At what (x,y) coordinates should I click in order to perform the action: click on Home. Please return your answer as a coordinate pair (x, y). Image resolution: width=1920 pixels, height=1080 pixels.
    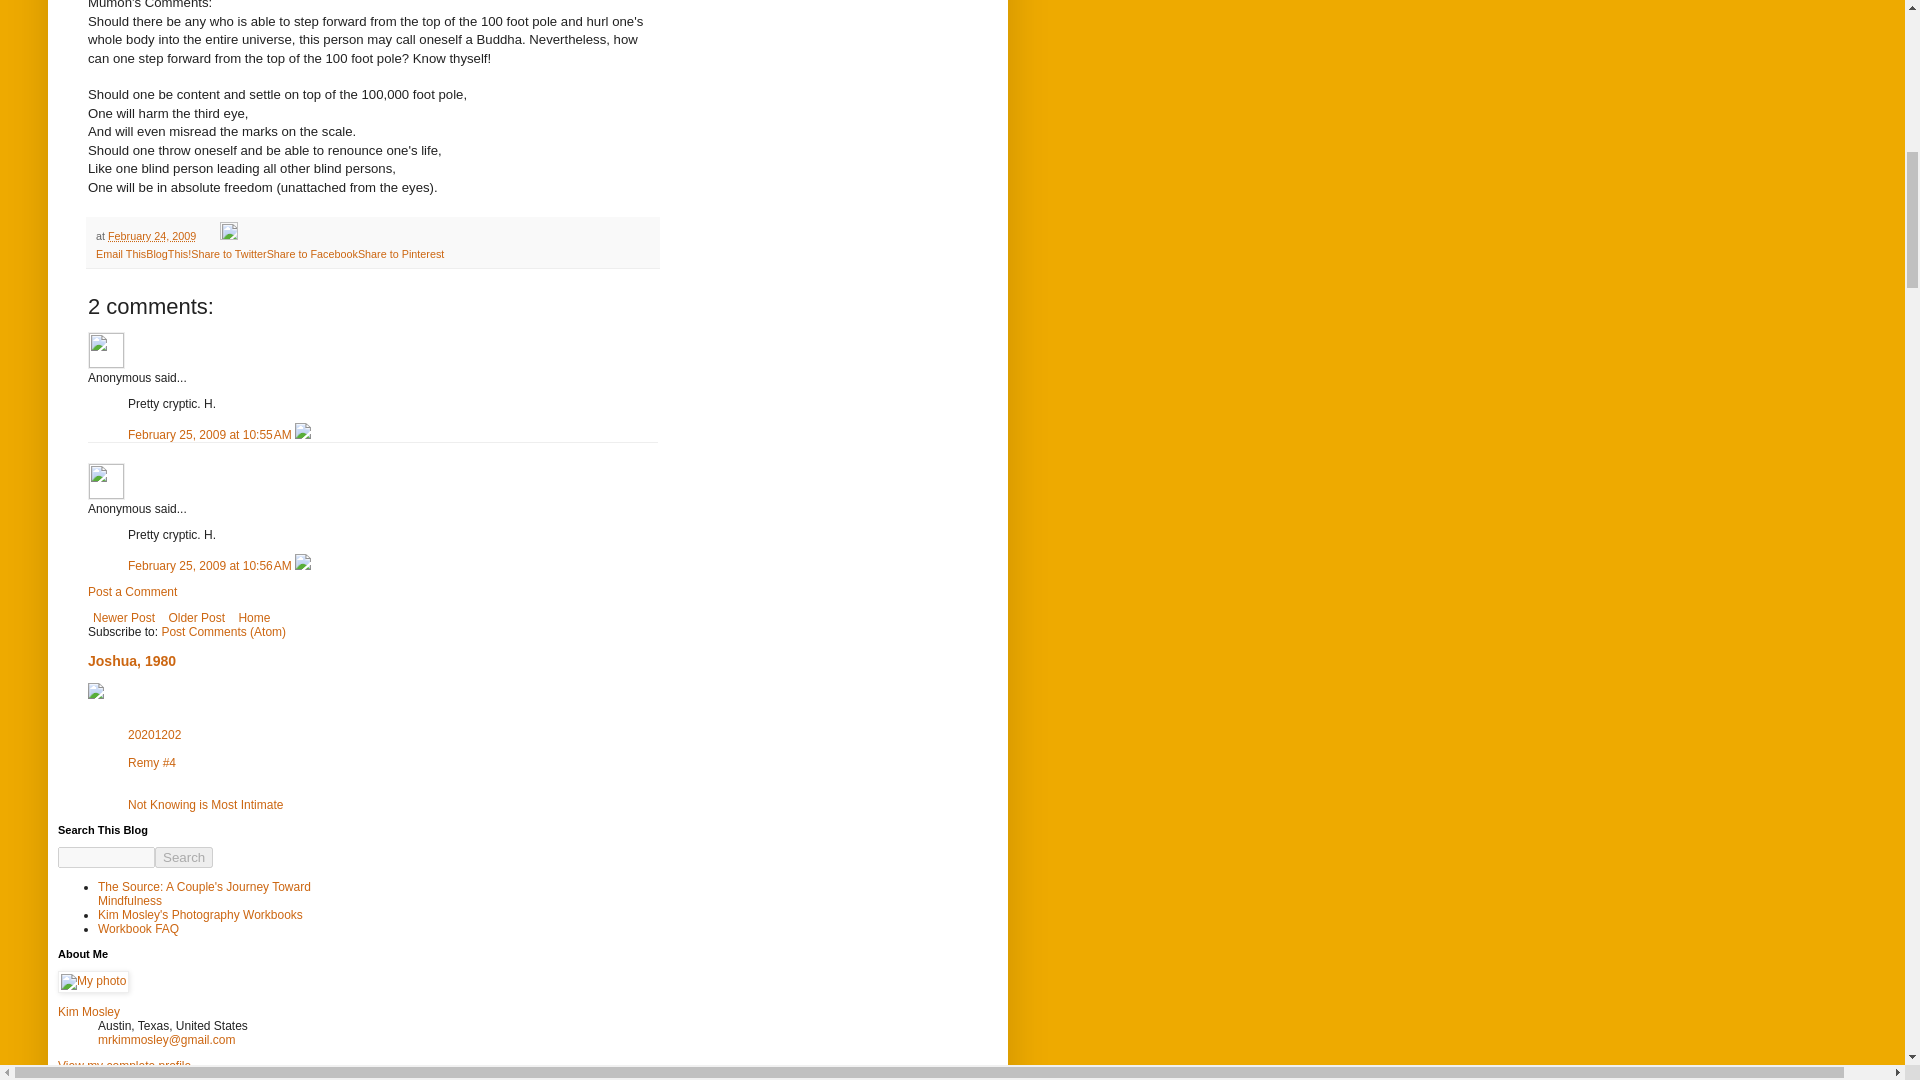
    Looking at the image, I should click on (253, 617).